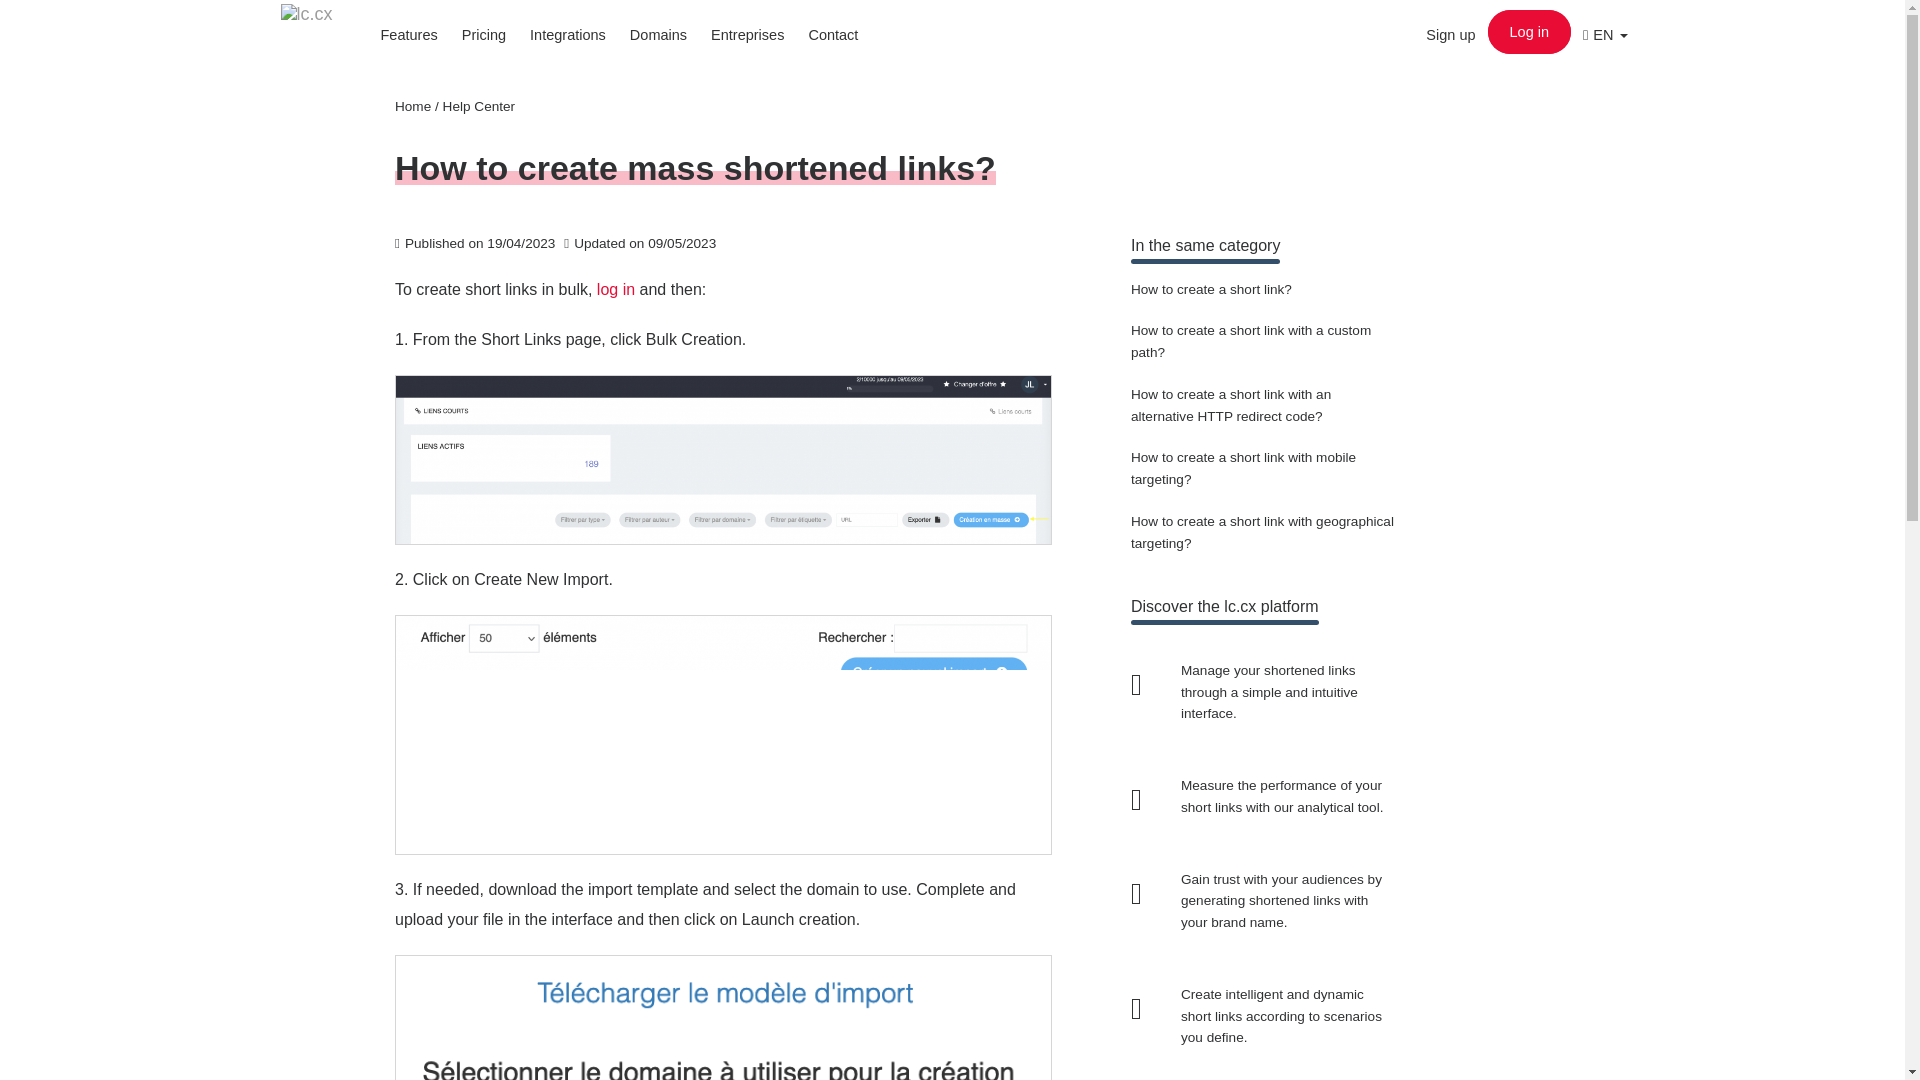  Describe the element at coordinates (568, 34) in the screenshot. I see `Integrations` at that location.